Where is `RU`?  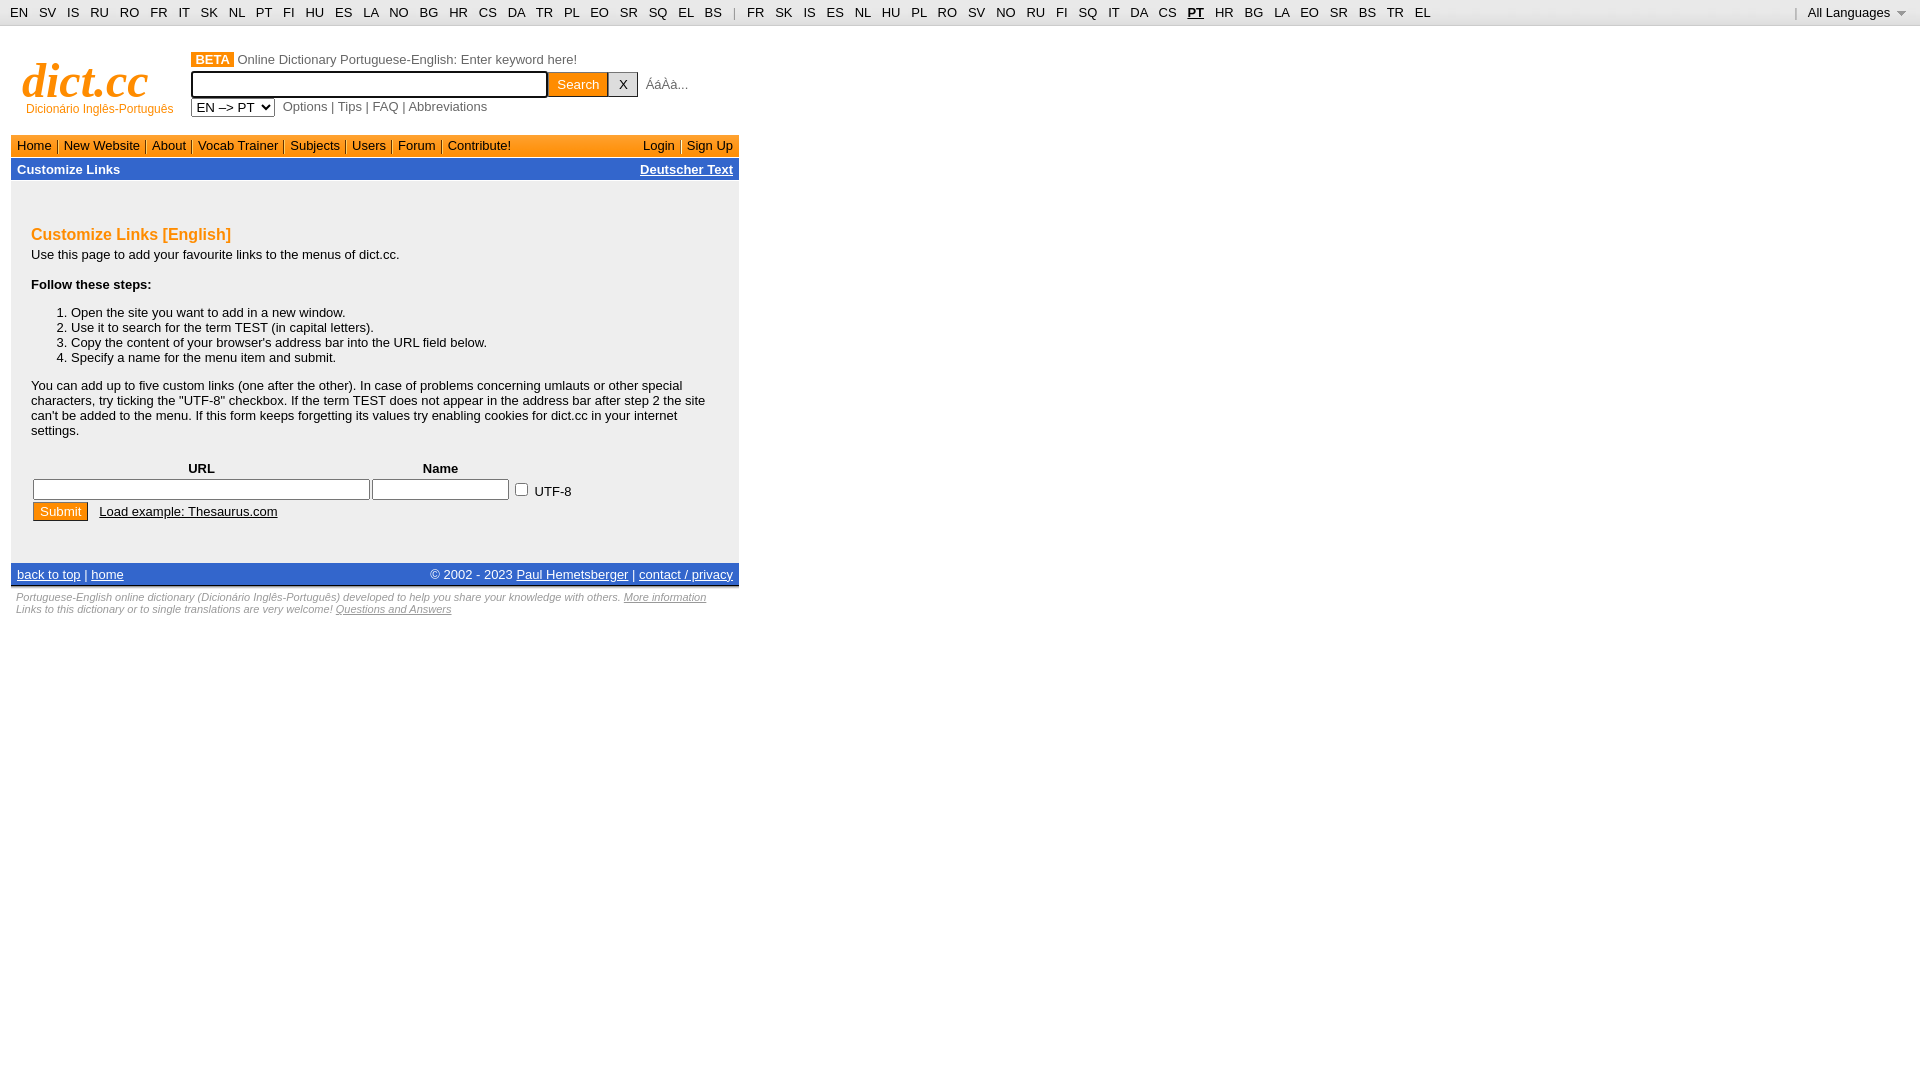
RU is located at coordinates (100, 12).